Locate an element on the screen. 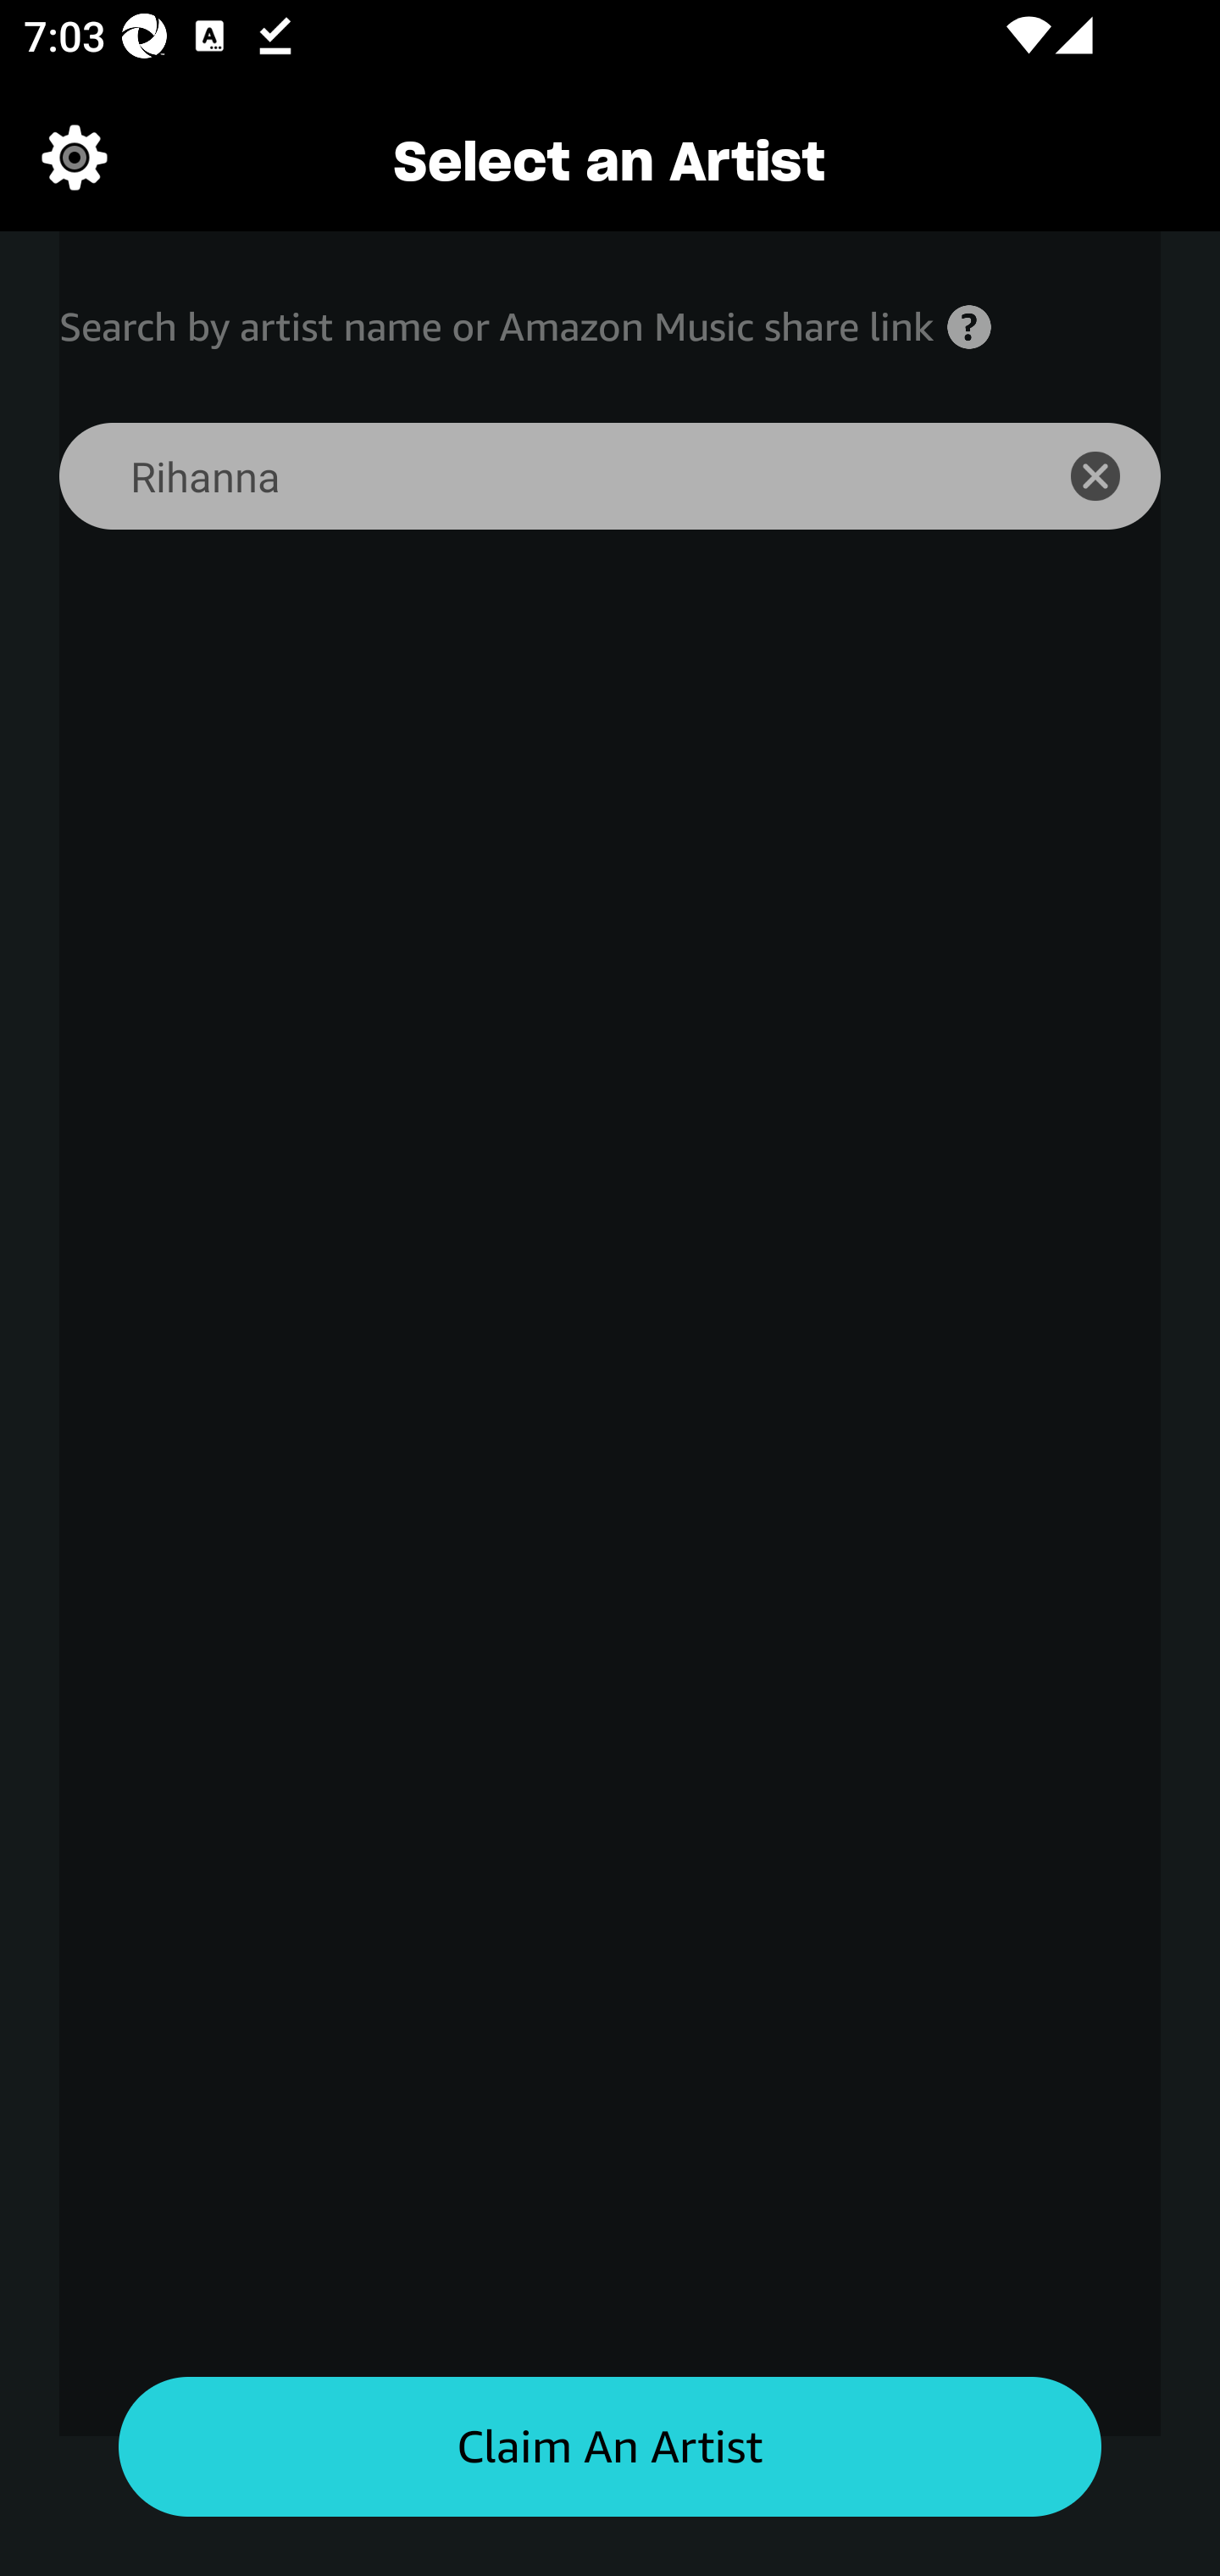 The height and width of the screenshot is (2576, 1220). Help  icon is located at coordinates (969, 327).